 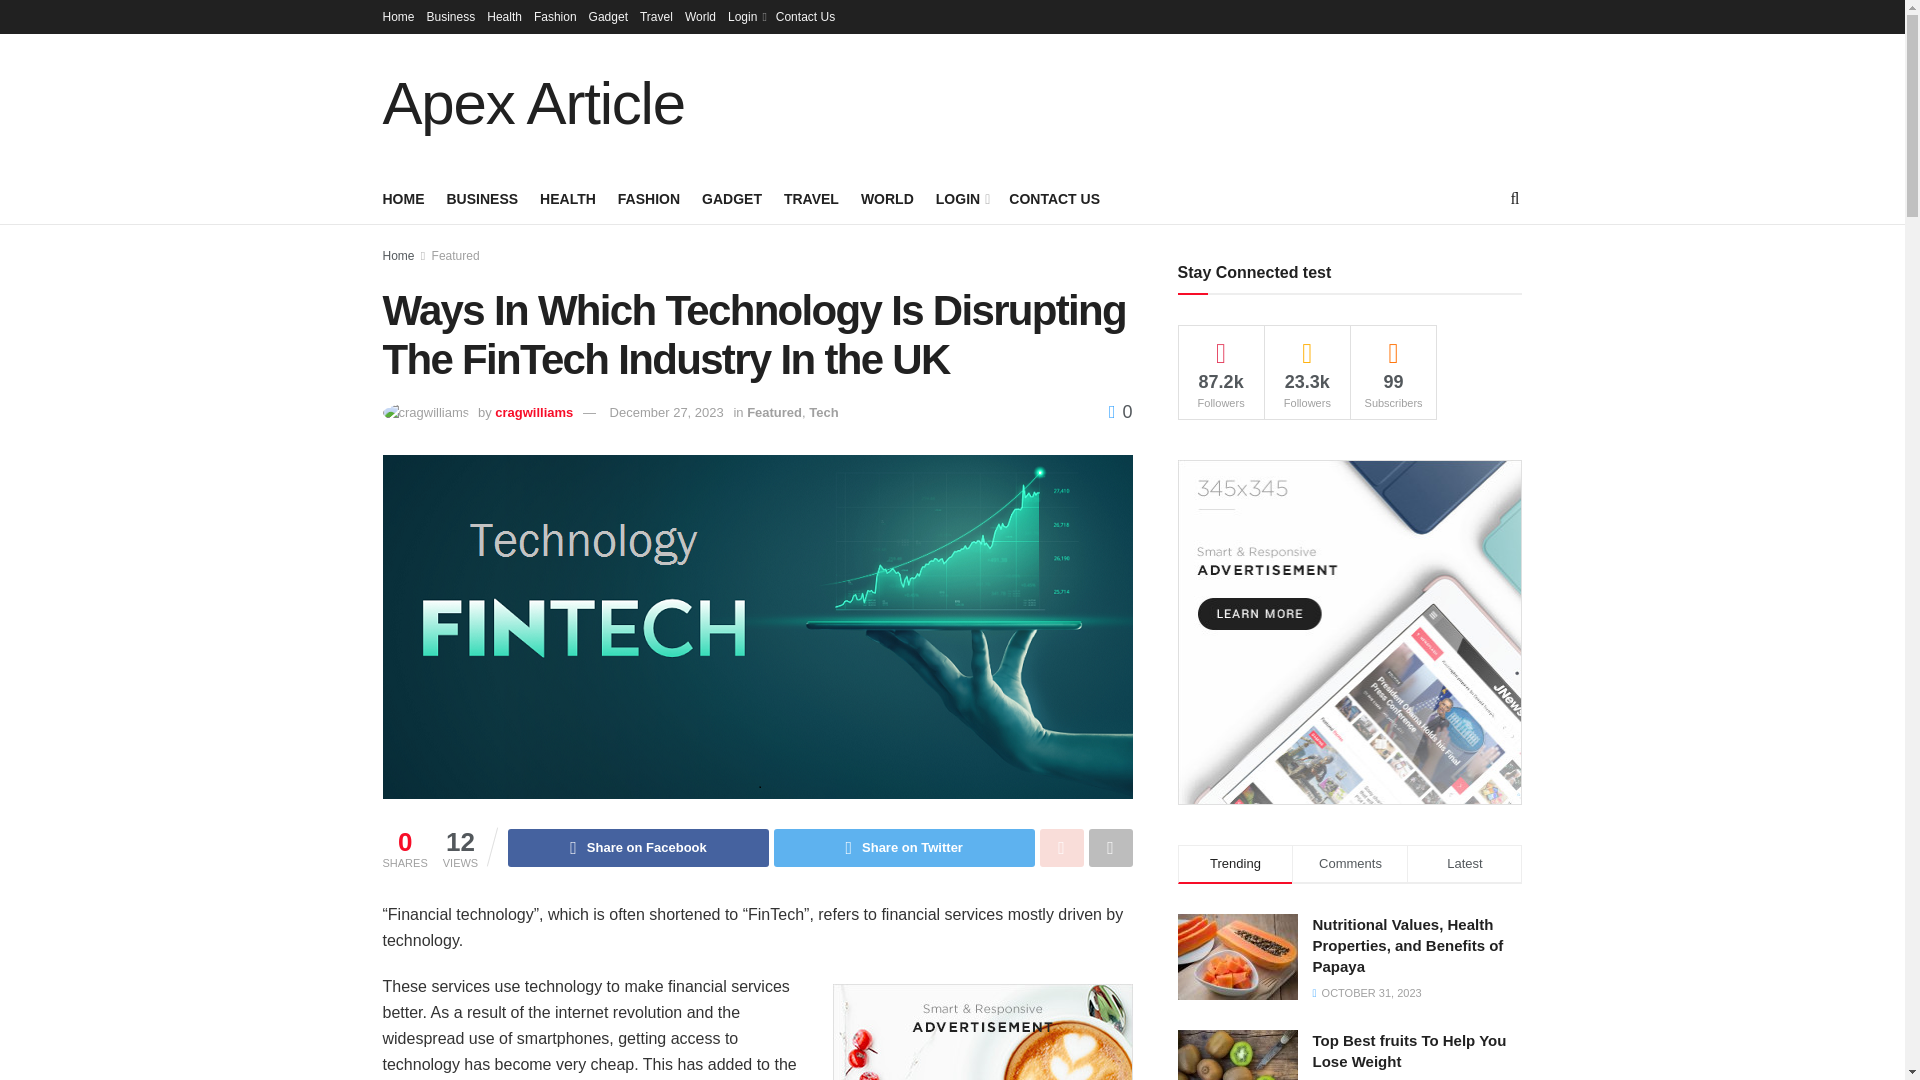 What do you see at coordinates (532, 104) in the screenshot?
I see `Apex Article` at bounding box center [532, 104].